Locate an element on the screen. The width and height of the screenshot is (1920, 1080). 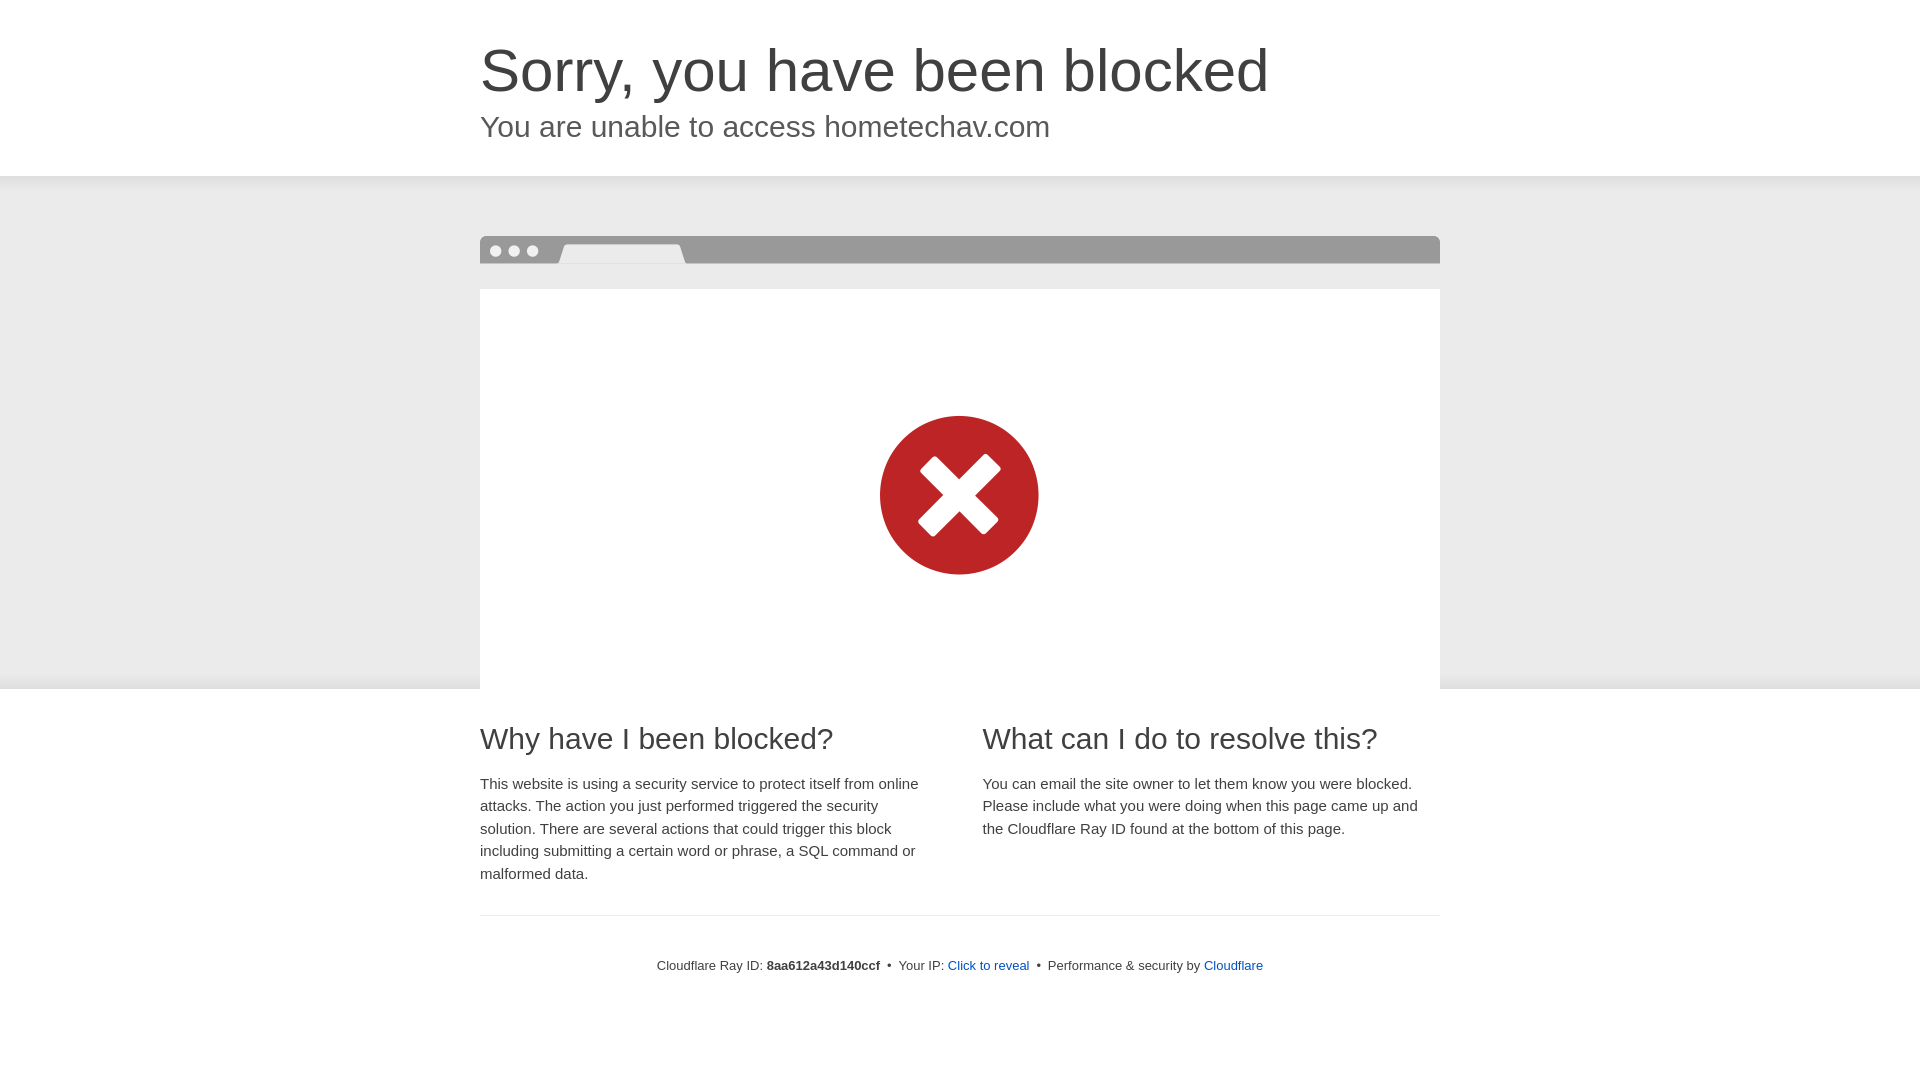
Cloudflare is located at coordinates (1233, 965).